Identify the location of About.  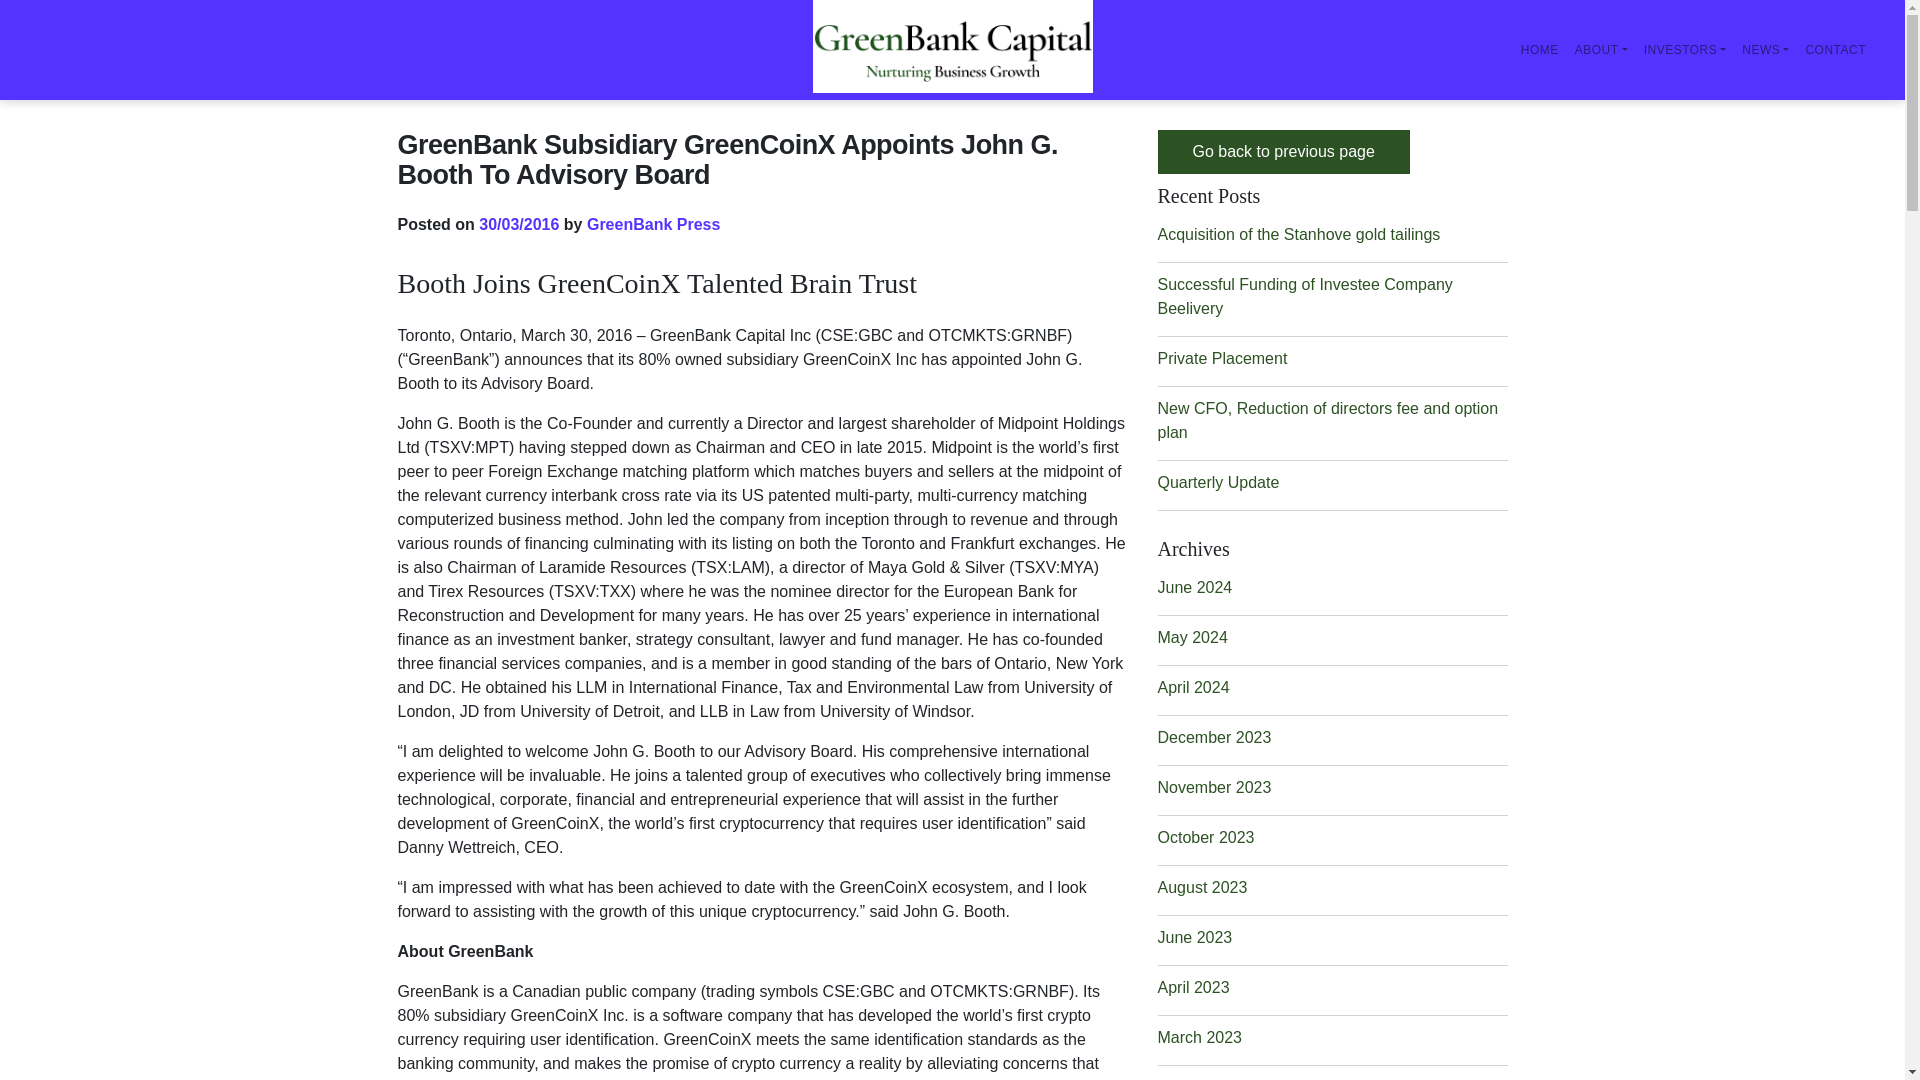
(1600, 50).